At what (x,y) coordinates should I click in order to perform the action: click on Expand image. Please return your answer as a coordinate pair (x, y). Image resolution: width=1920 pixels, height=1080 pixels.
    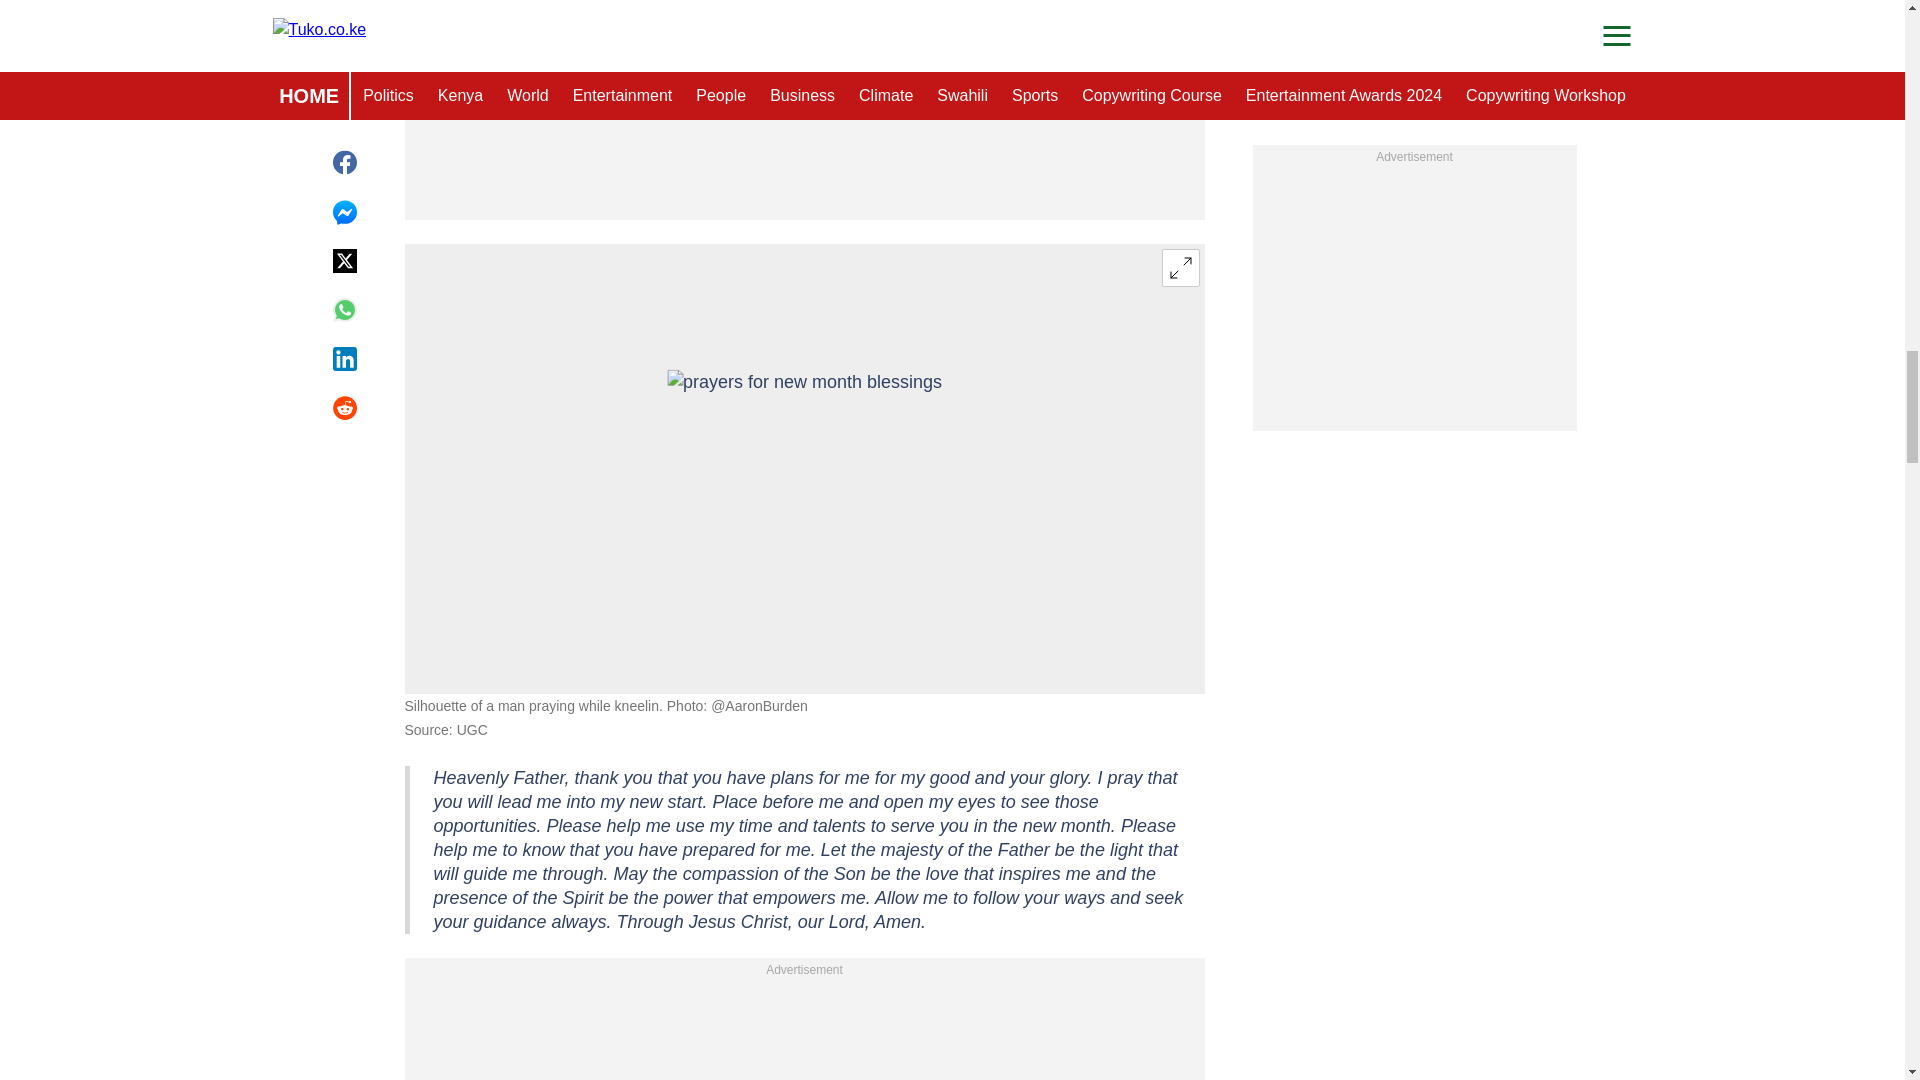
    Looking at the image, I should click on (1180, 268).